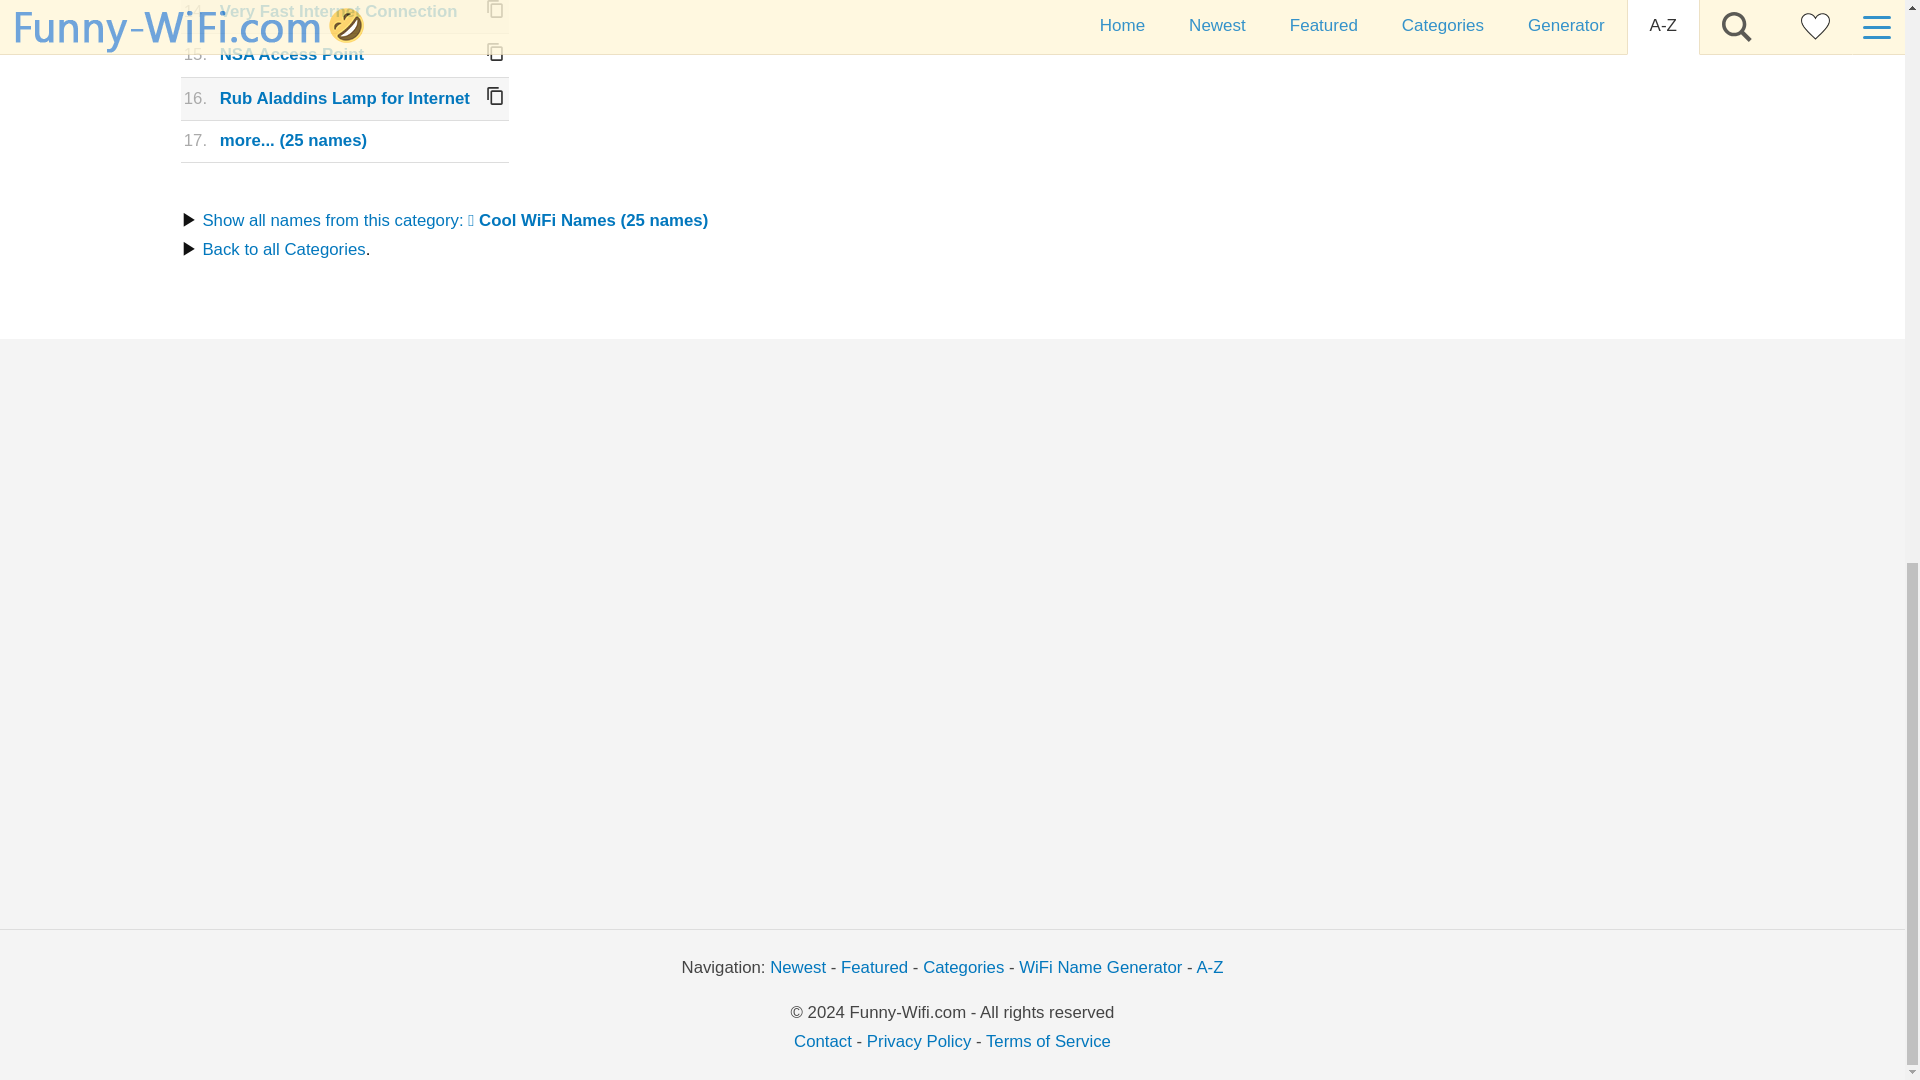  What do you see at coordinates (874, 967) in the screenshot?
I see `Featured` at bounding box center [874, 967].